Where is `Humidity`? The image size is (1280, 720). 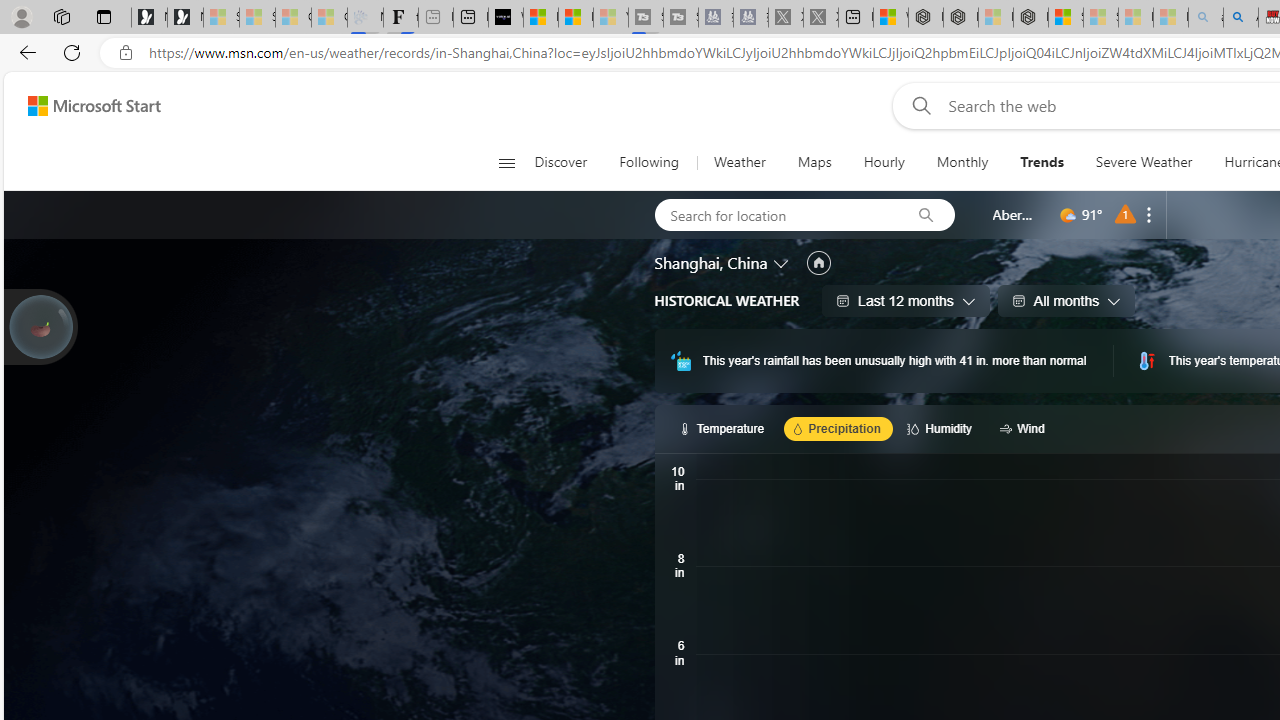
Humidity is located at coordinates (942, 428).